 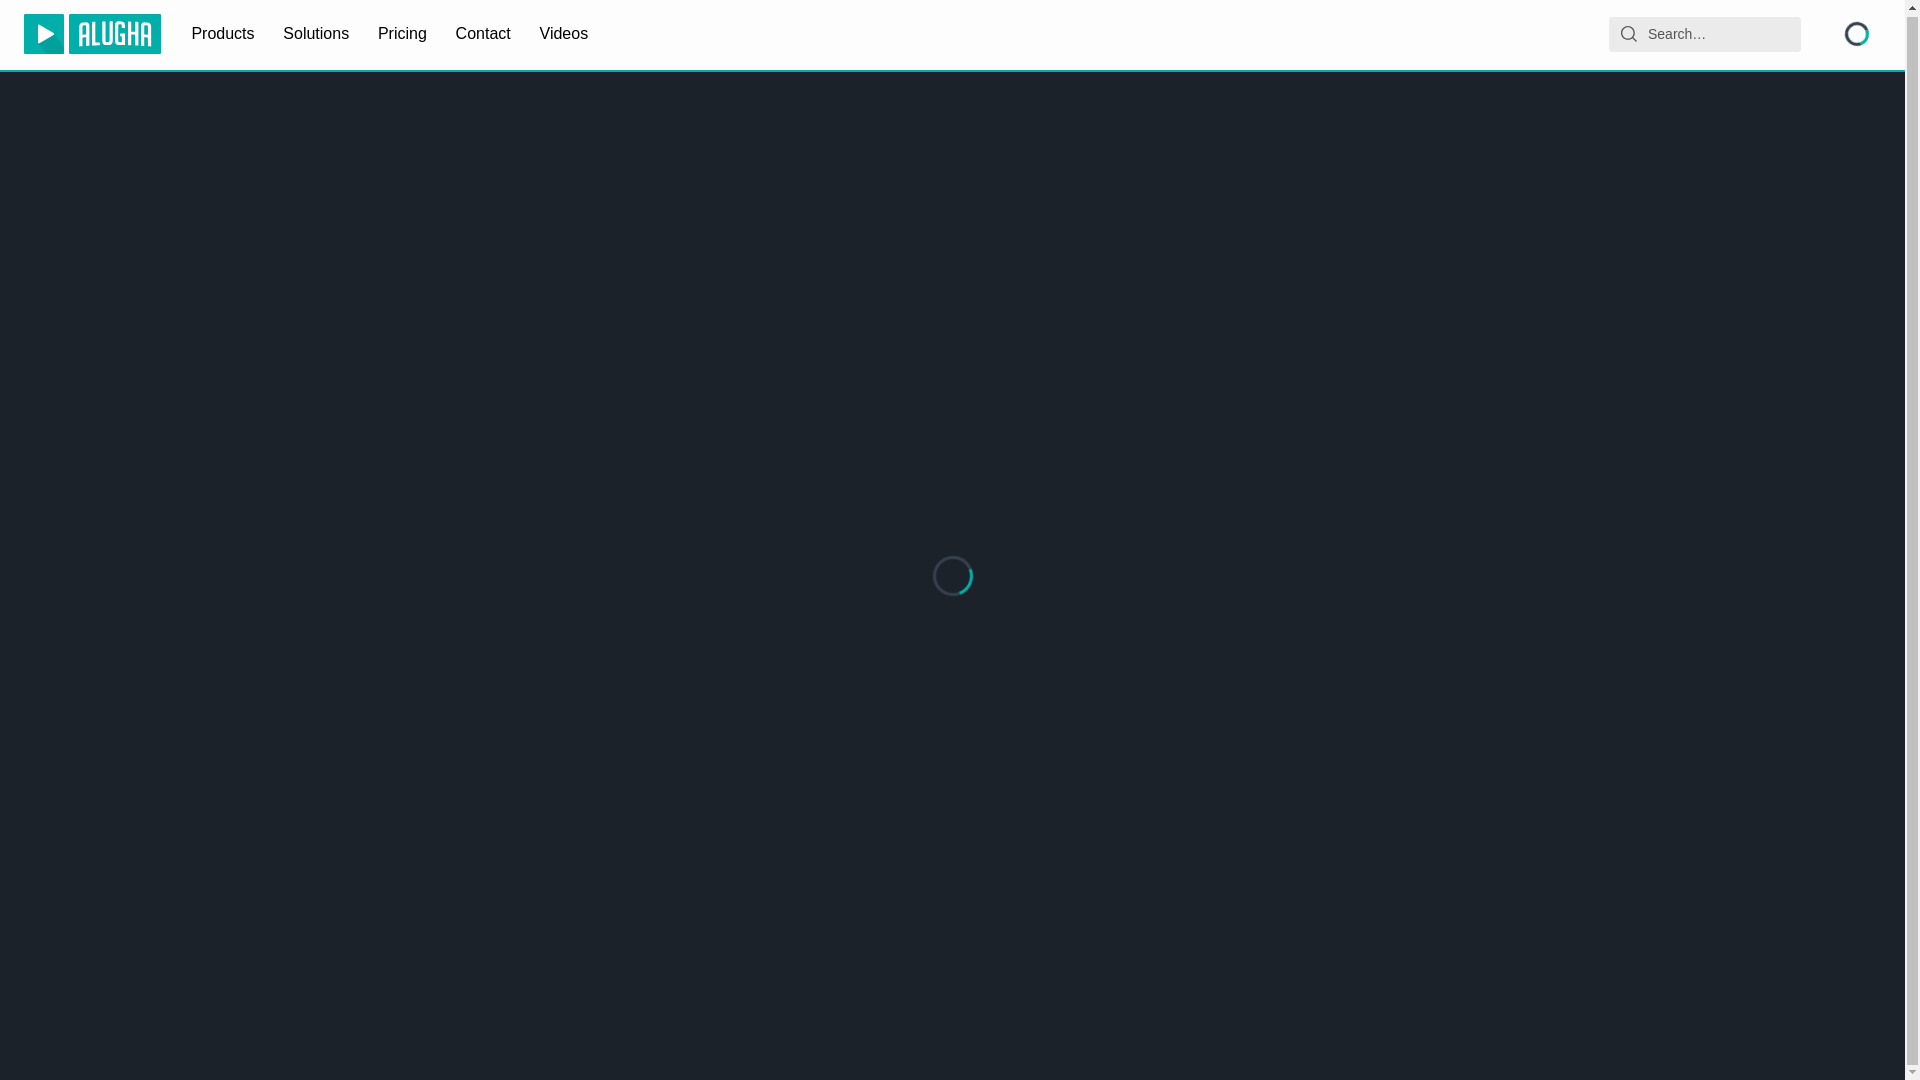 I want to click on Contact, so click(x=484, y=34).